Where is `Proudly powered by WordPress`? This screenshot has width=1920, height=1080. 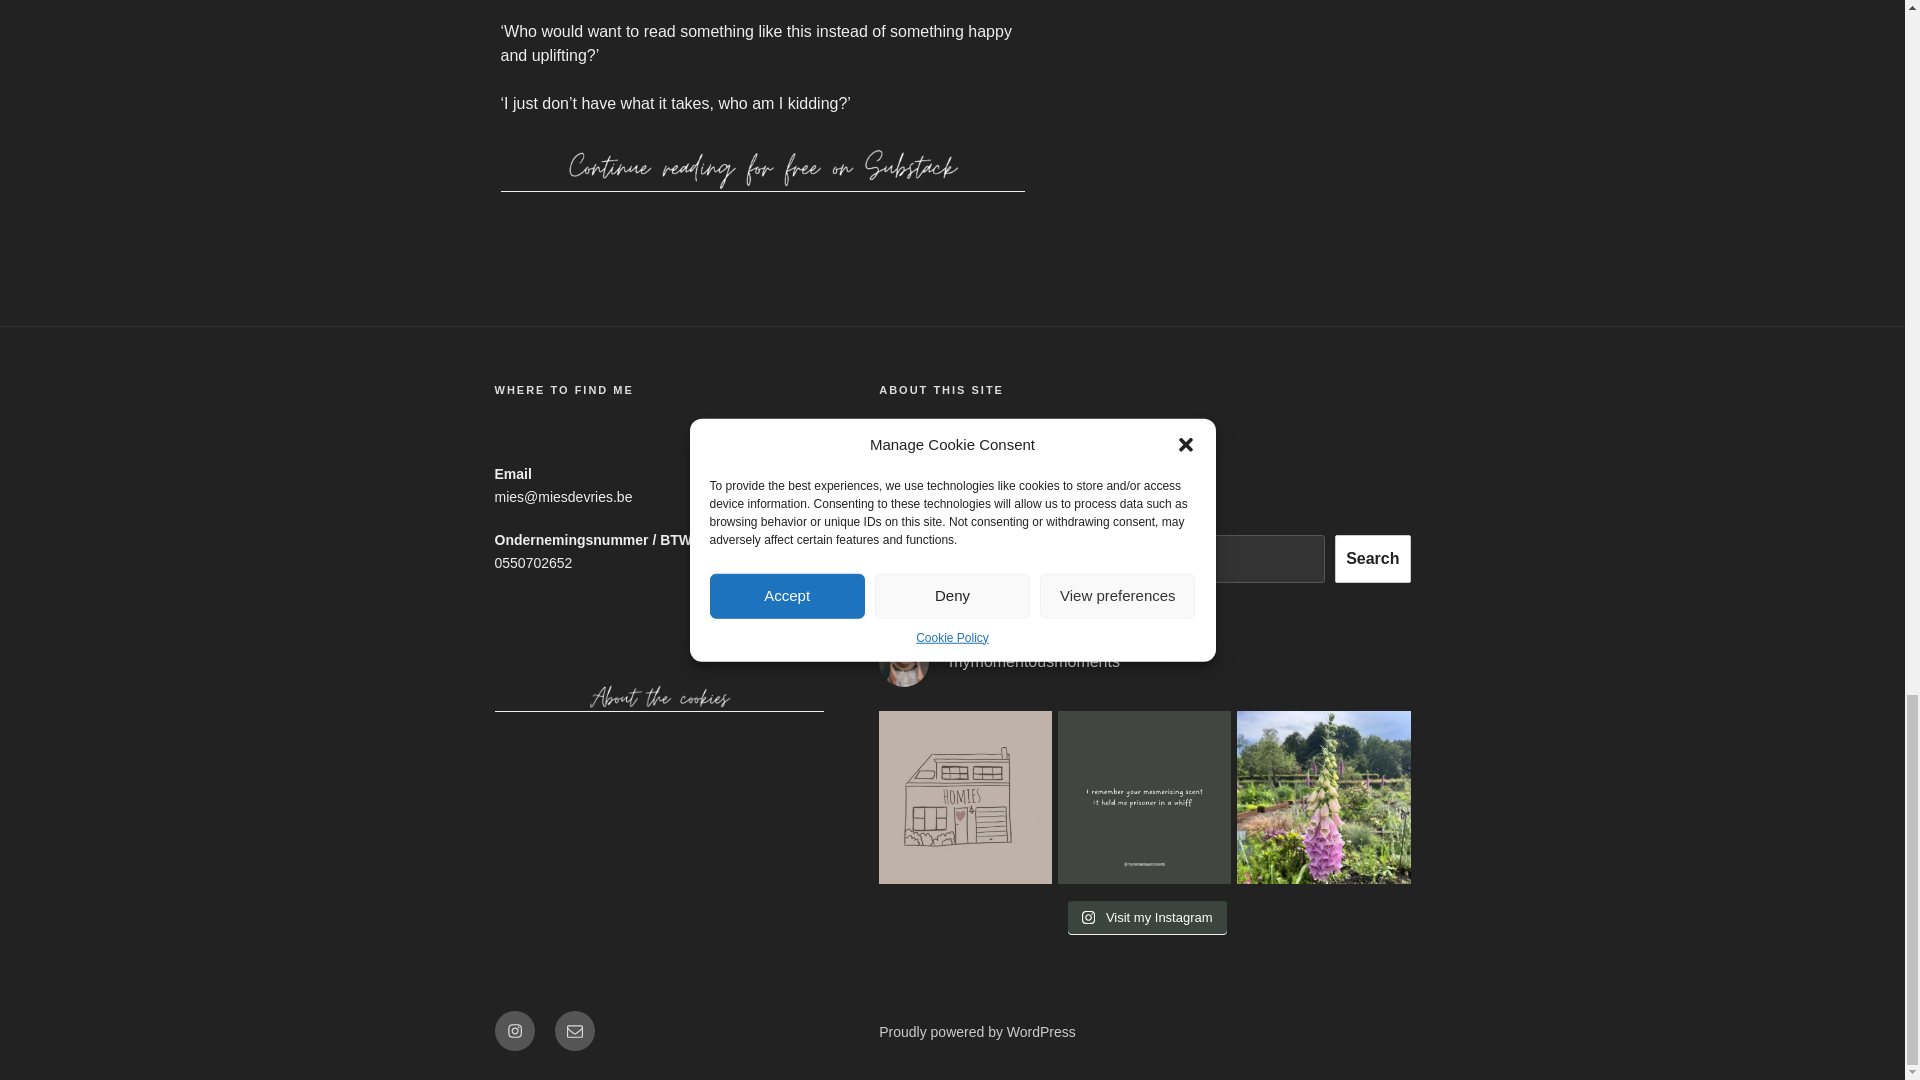 Proudly powered by WordPress is located at coordinates (977, 1032).